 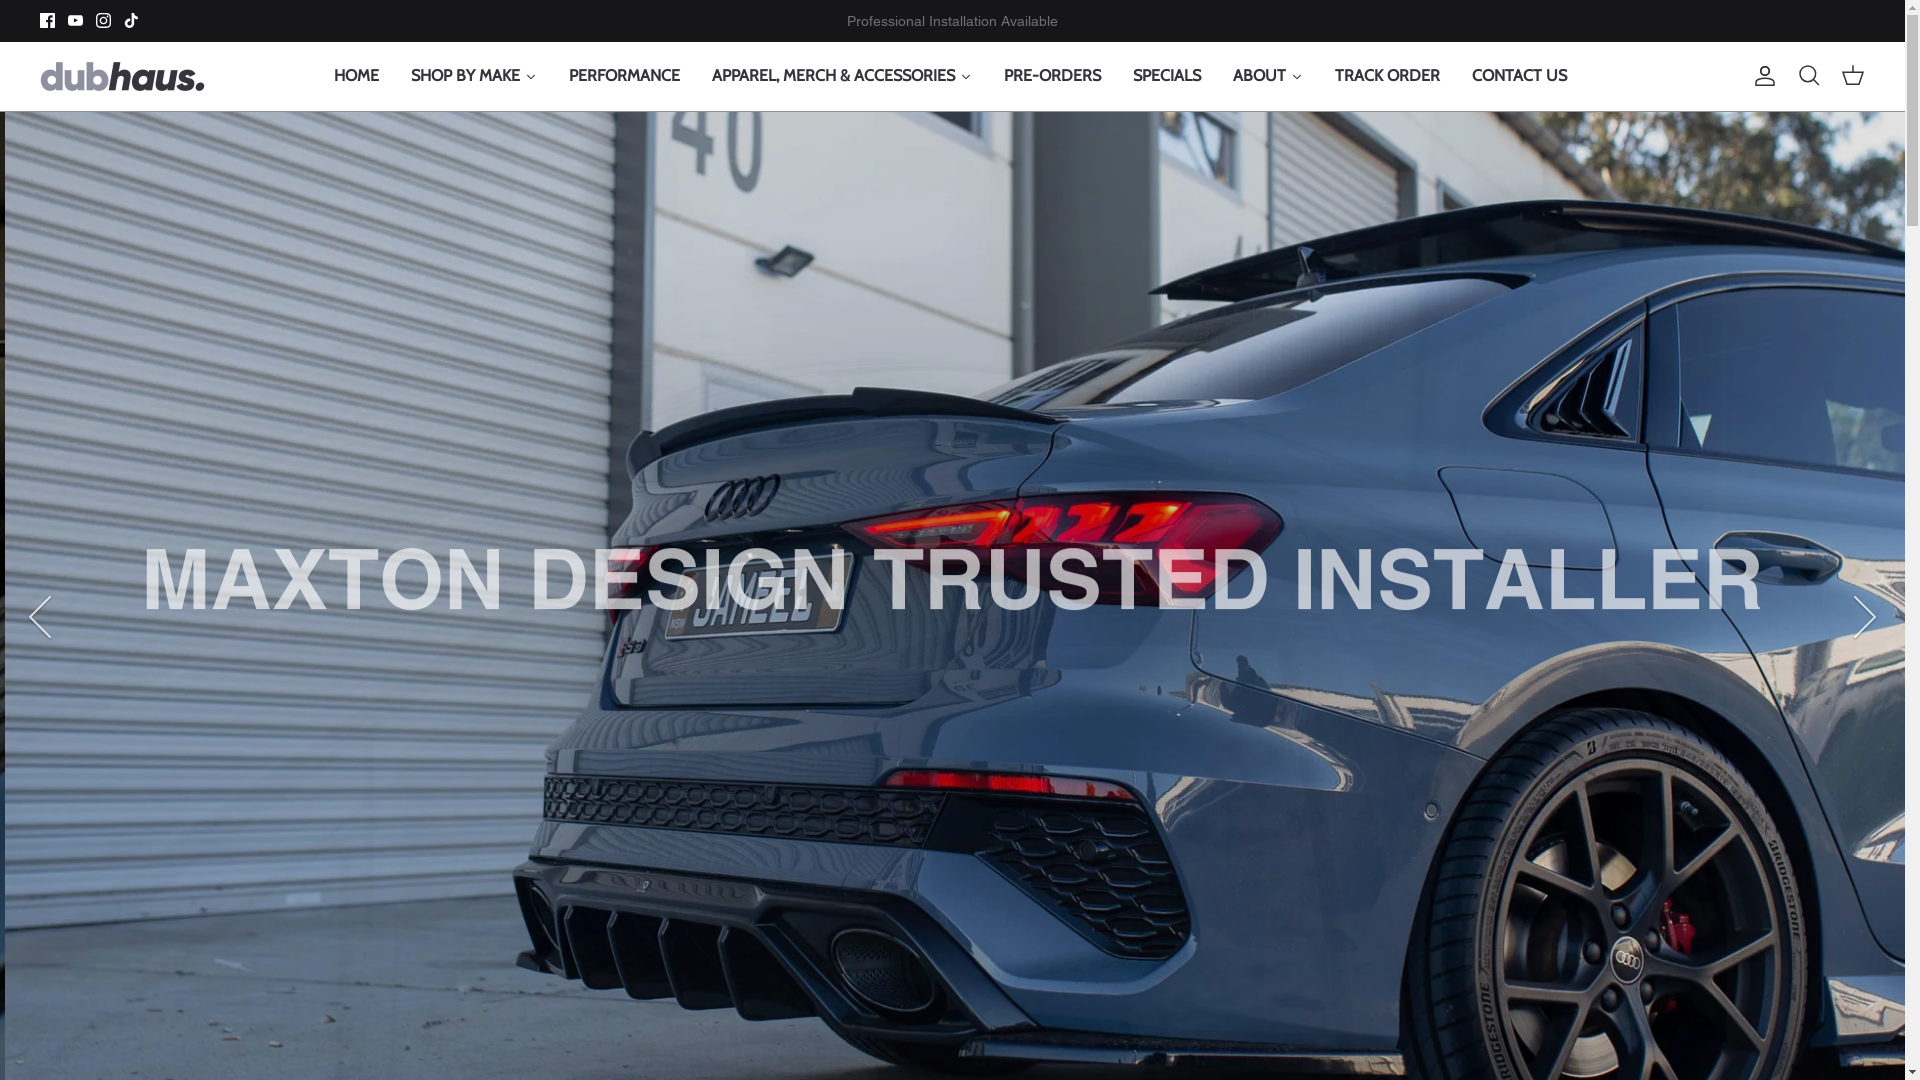 What do you see at coordinates (48, 20) in the screenshot?
I see `Facebook` at bounding box center [48, 20].